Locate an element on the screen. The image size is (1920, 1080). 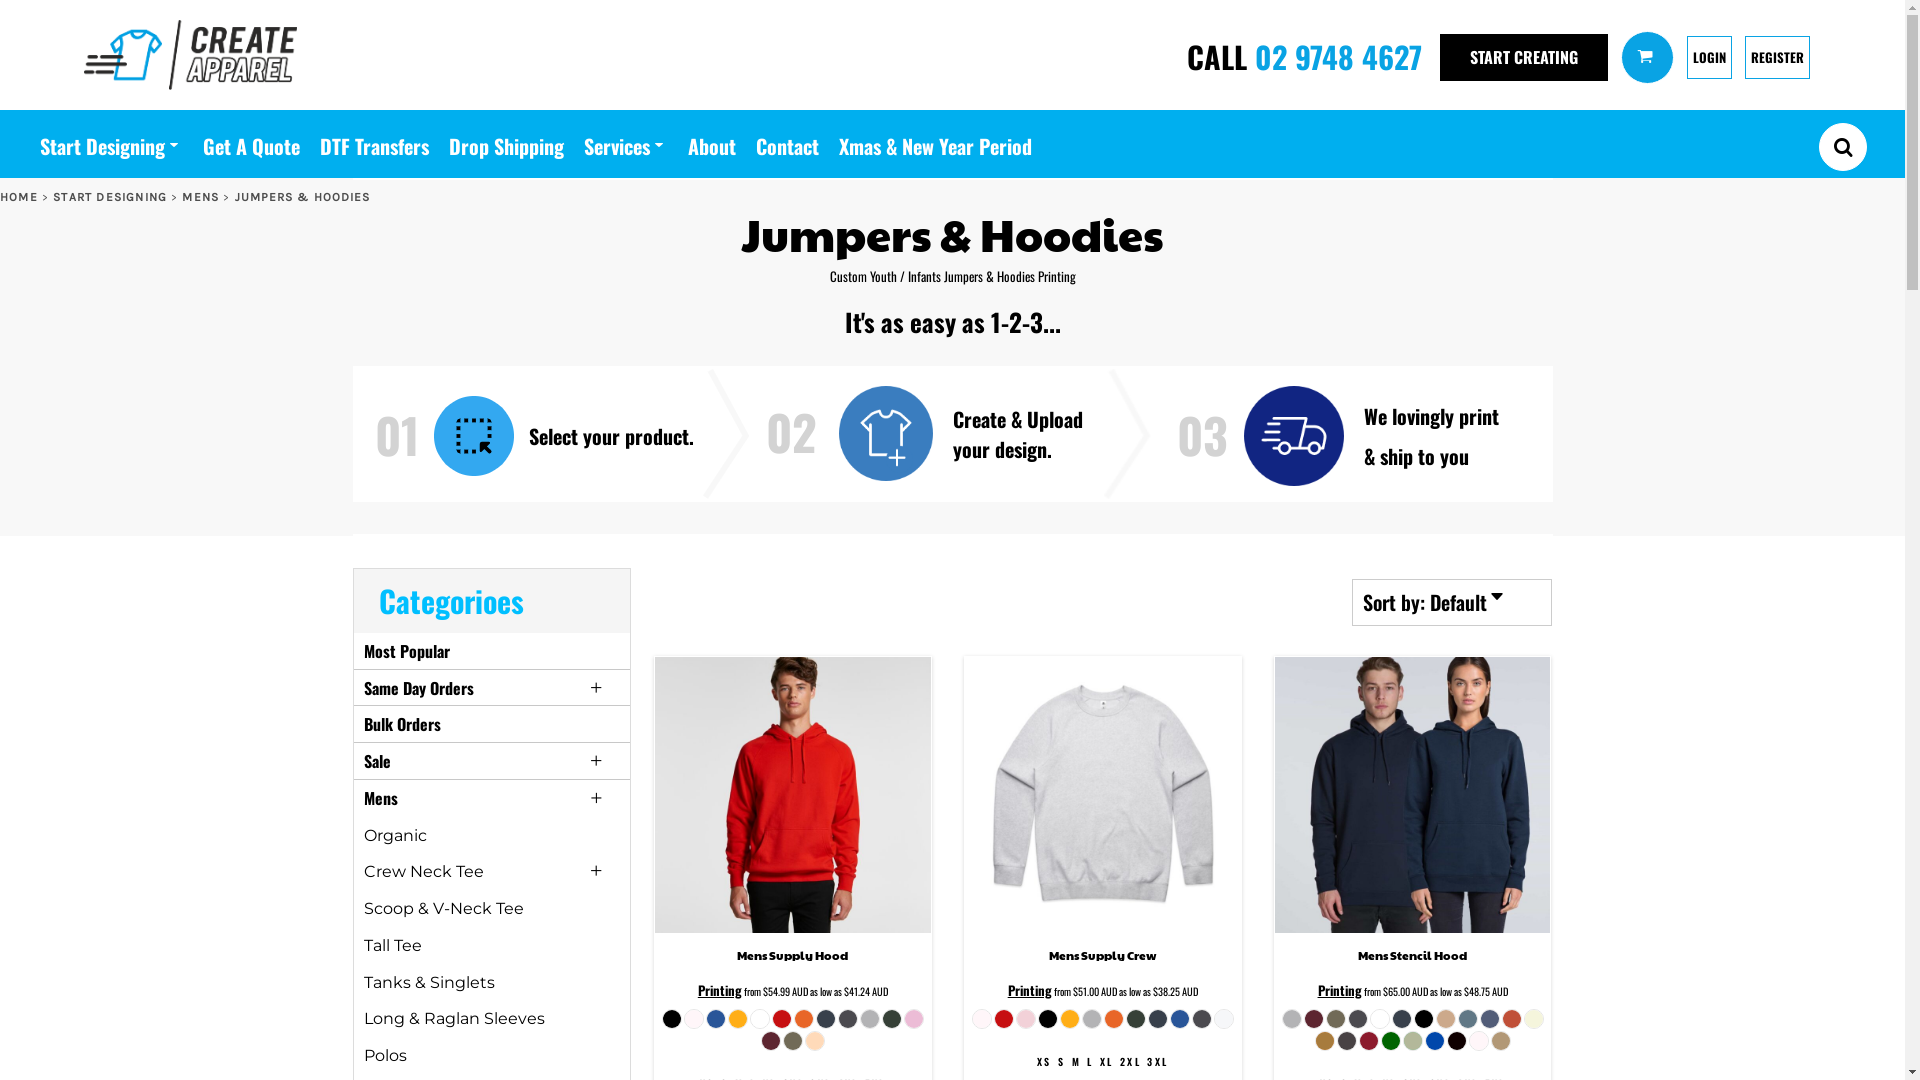
Bulk Orders is located at coordinates (402, 724).